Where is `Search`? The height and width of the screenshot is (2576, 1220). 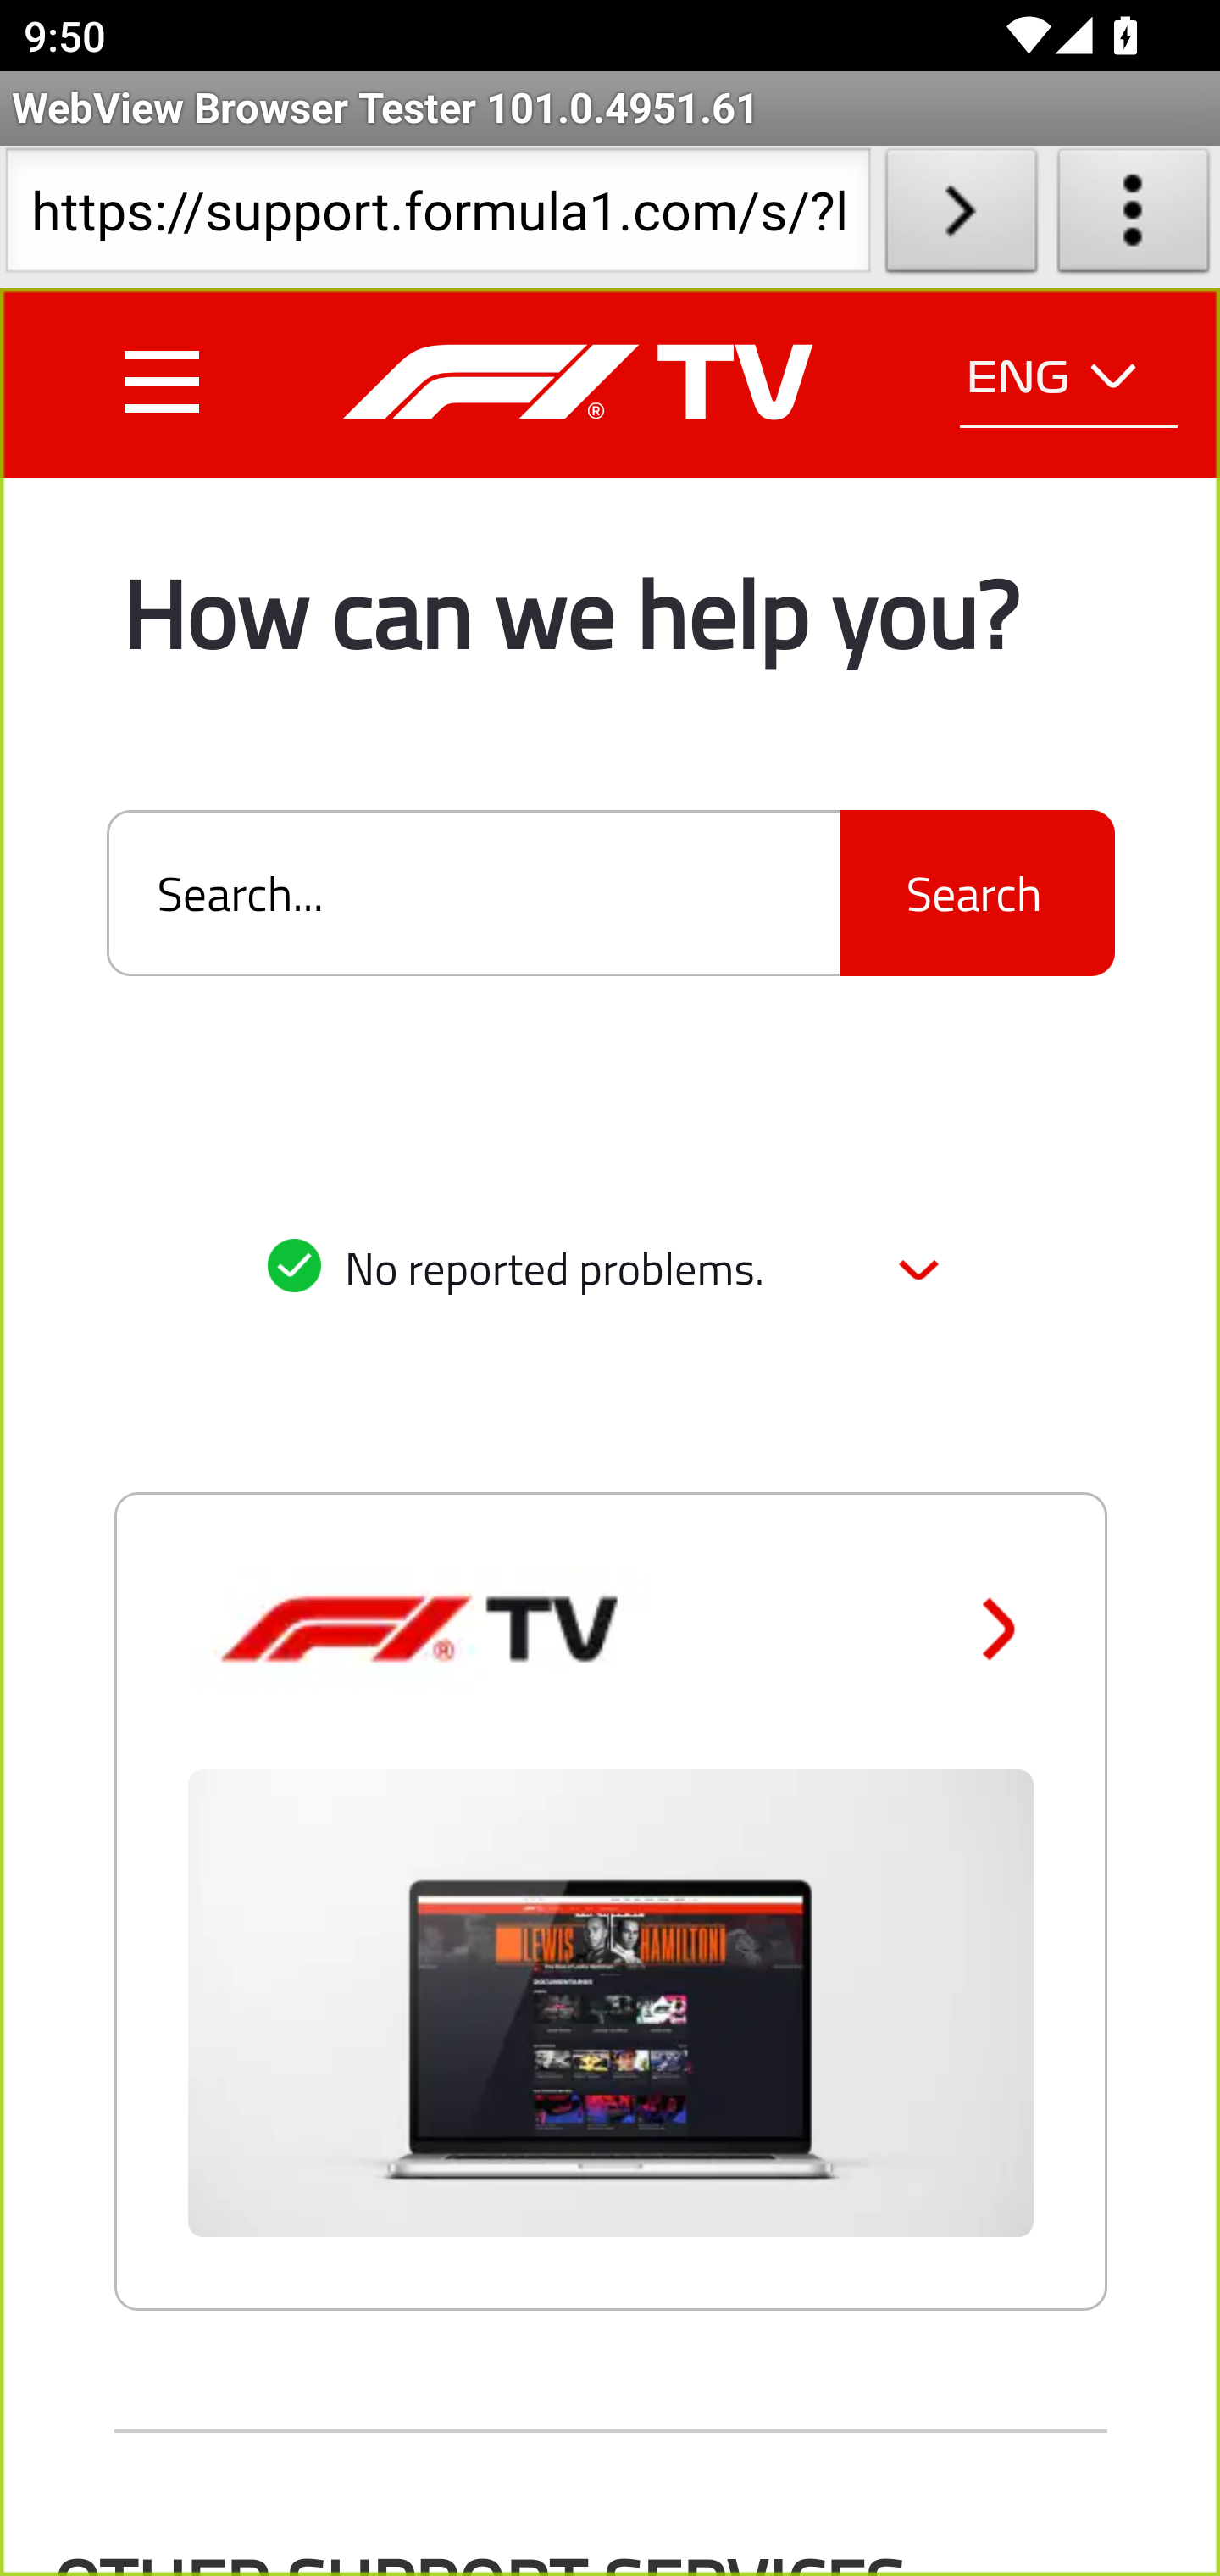 Search is located at coordinates (976, 893).